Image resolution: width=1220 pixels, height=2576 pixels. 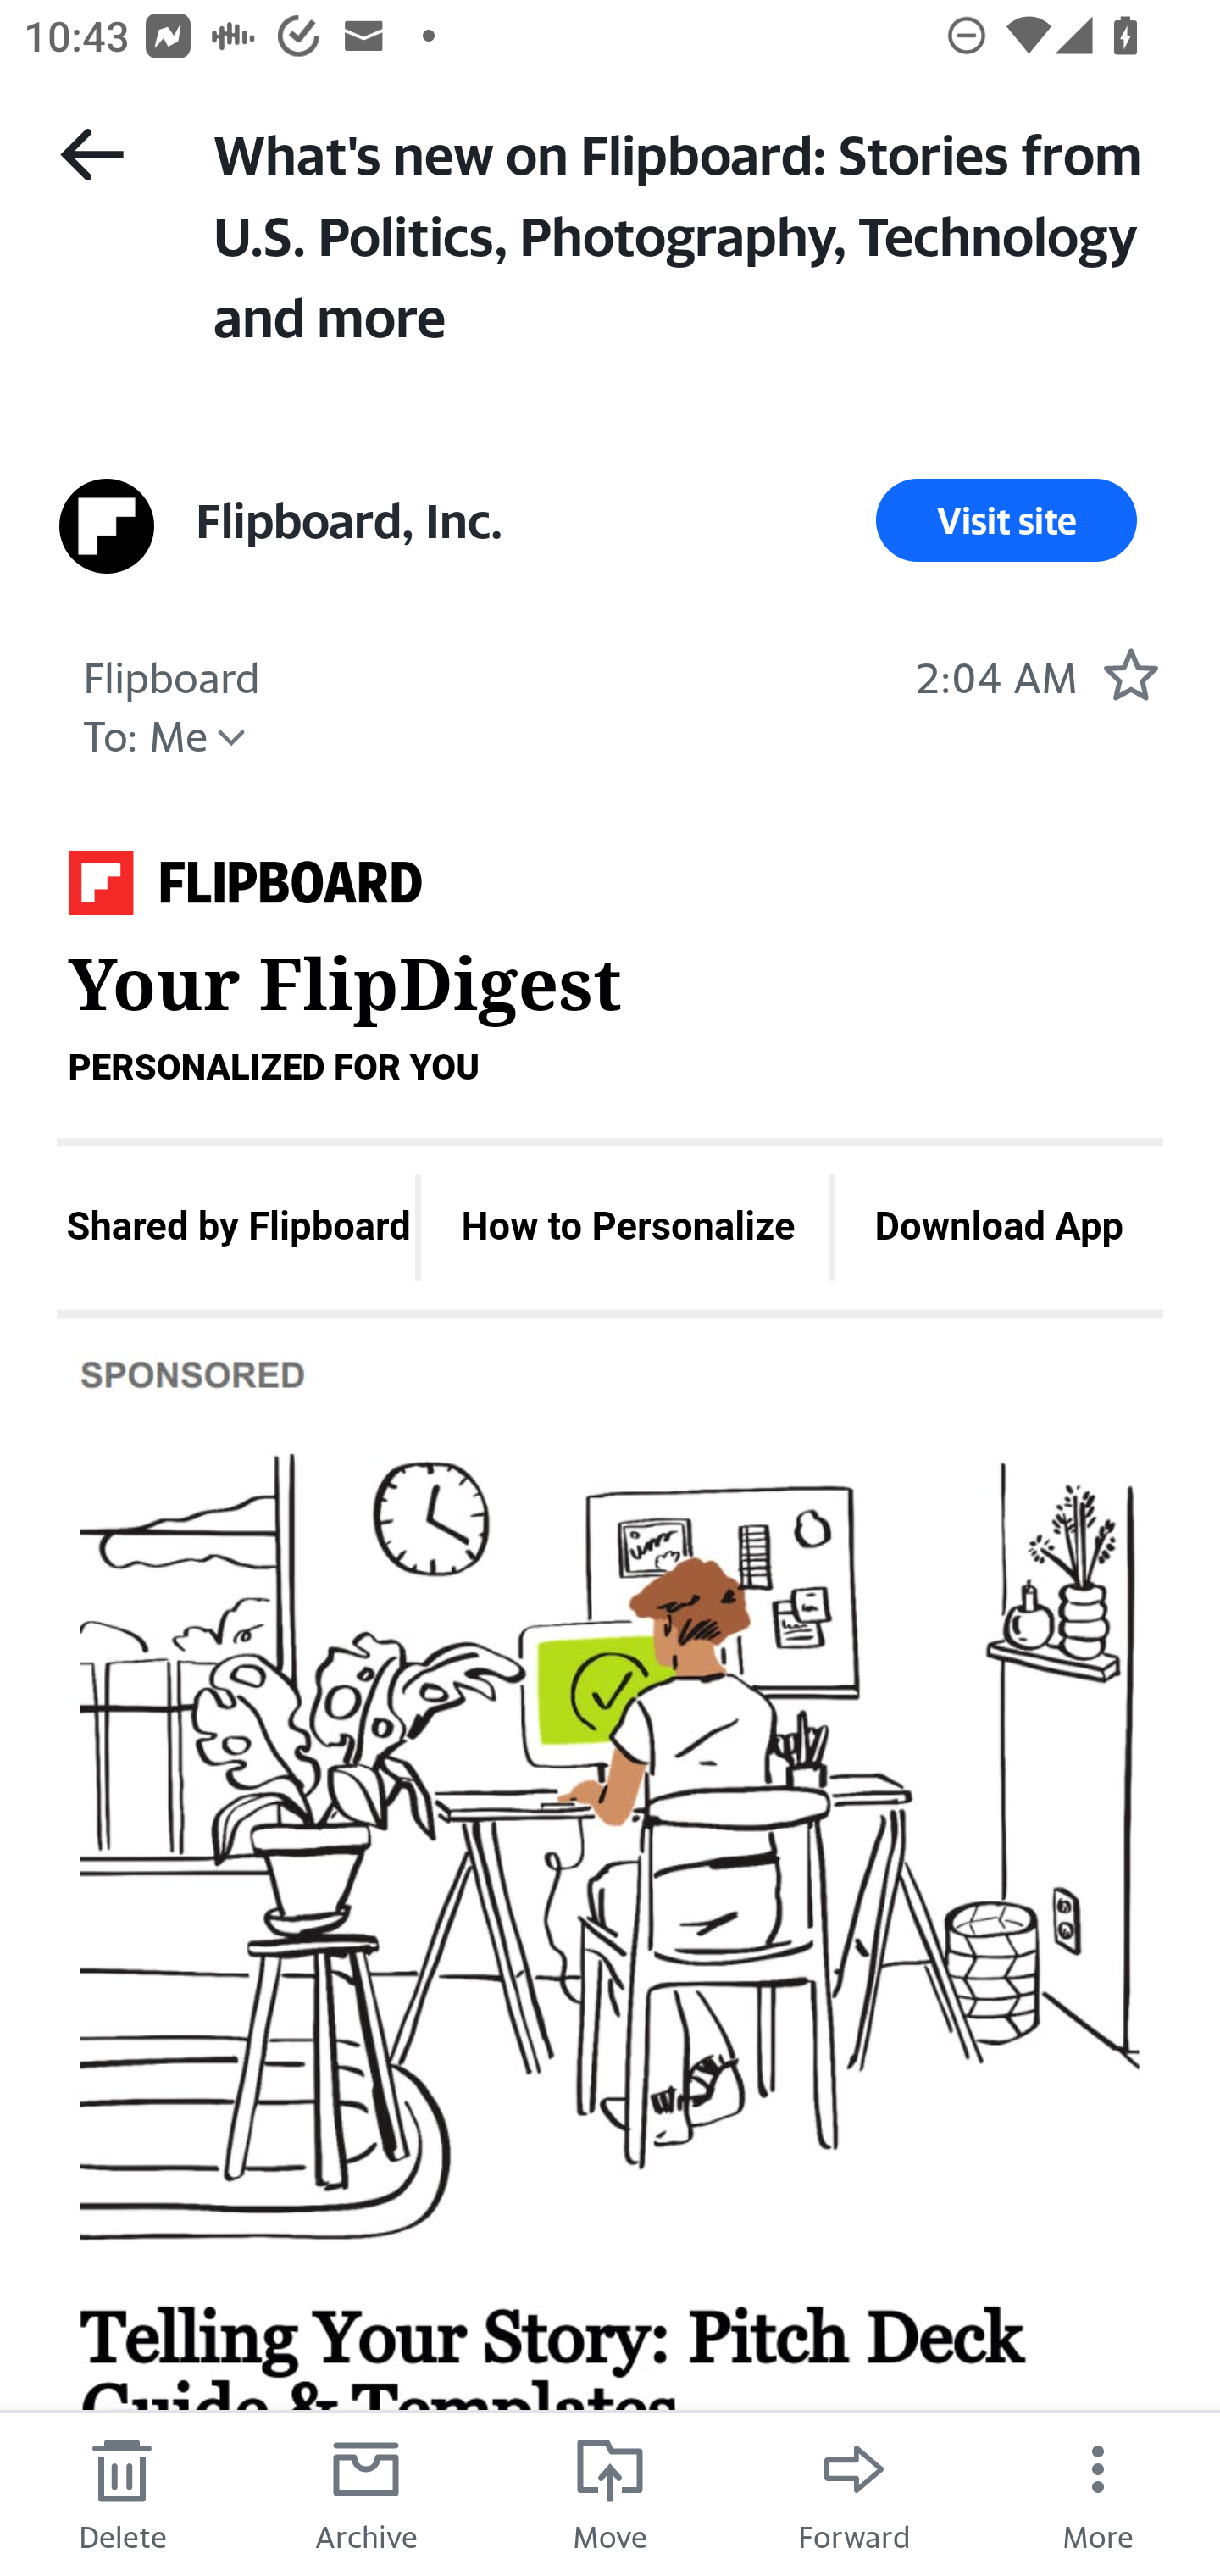 I want to click on Download App, so click(x=1000, y=1227).